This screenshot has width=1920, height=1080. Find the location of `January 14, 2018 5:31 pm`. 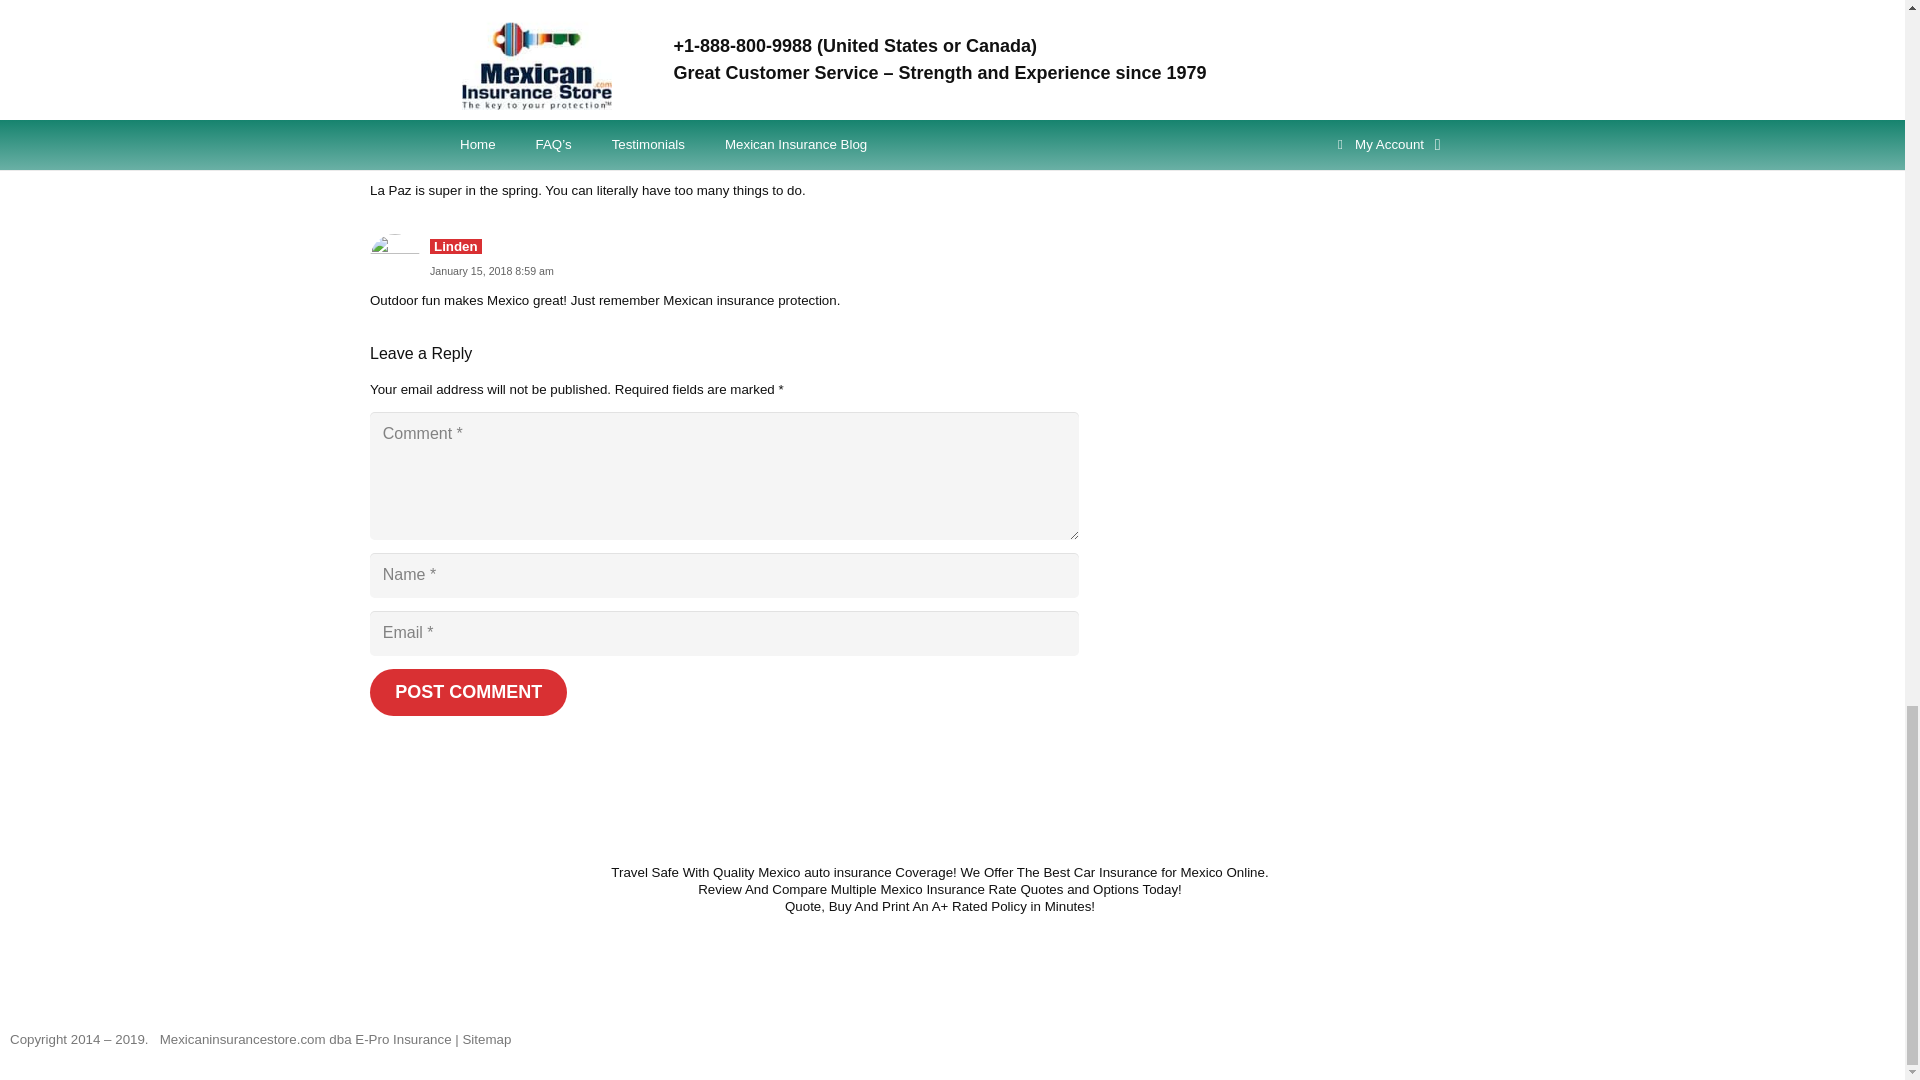

January 14, 2018 5:31 pm is located at coordinates (492, 161).